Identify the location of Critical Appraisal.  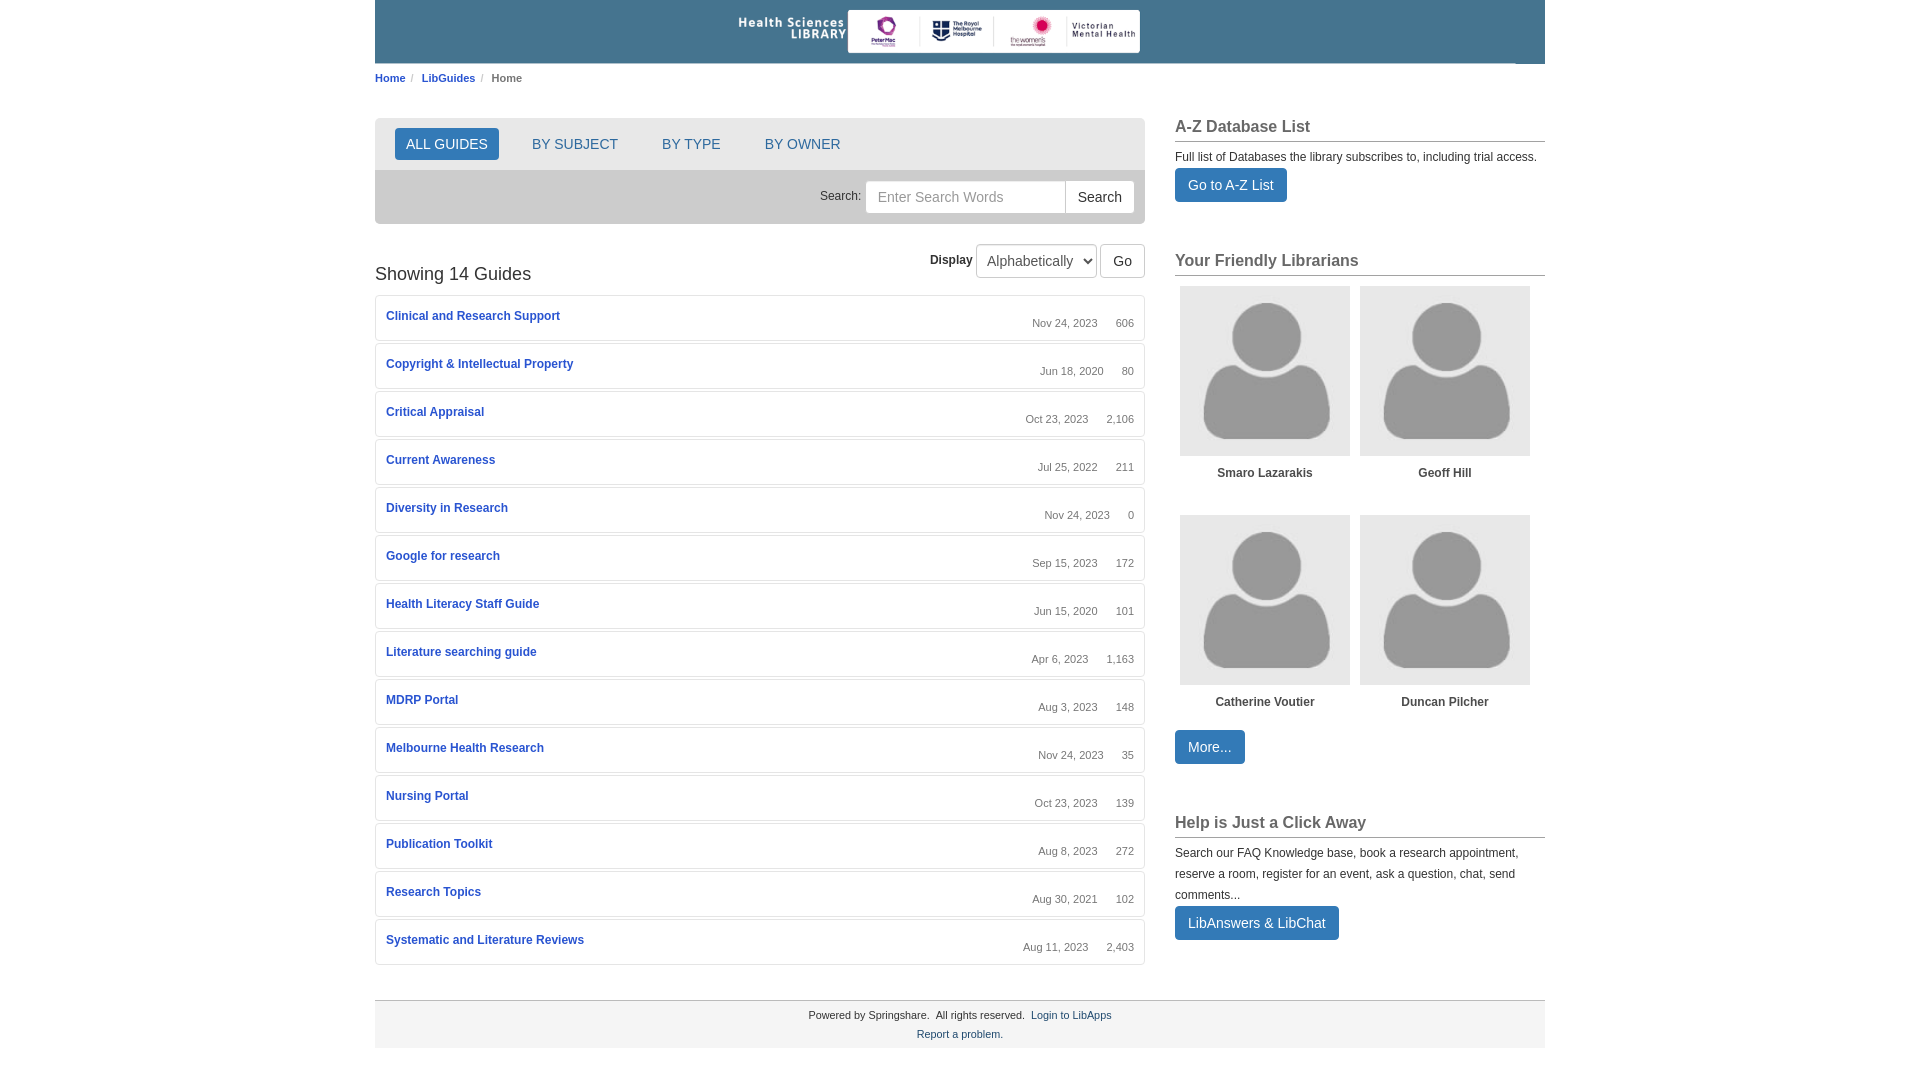
(435, 412).